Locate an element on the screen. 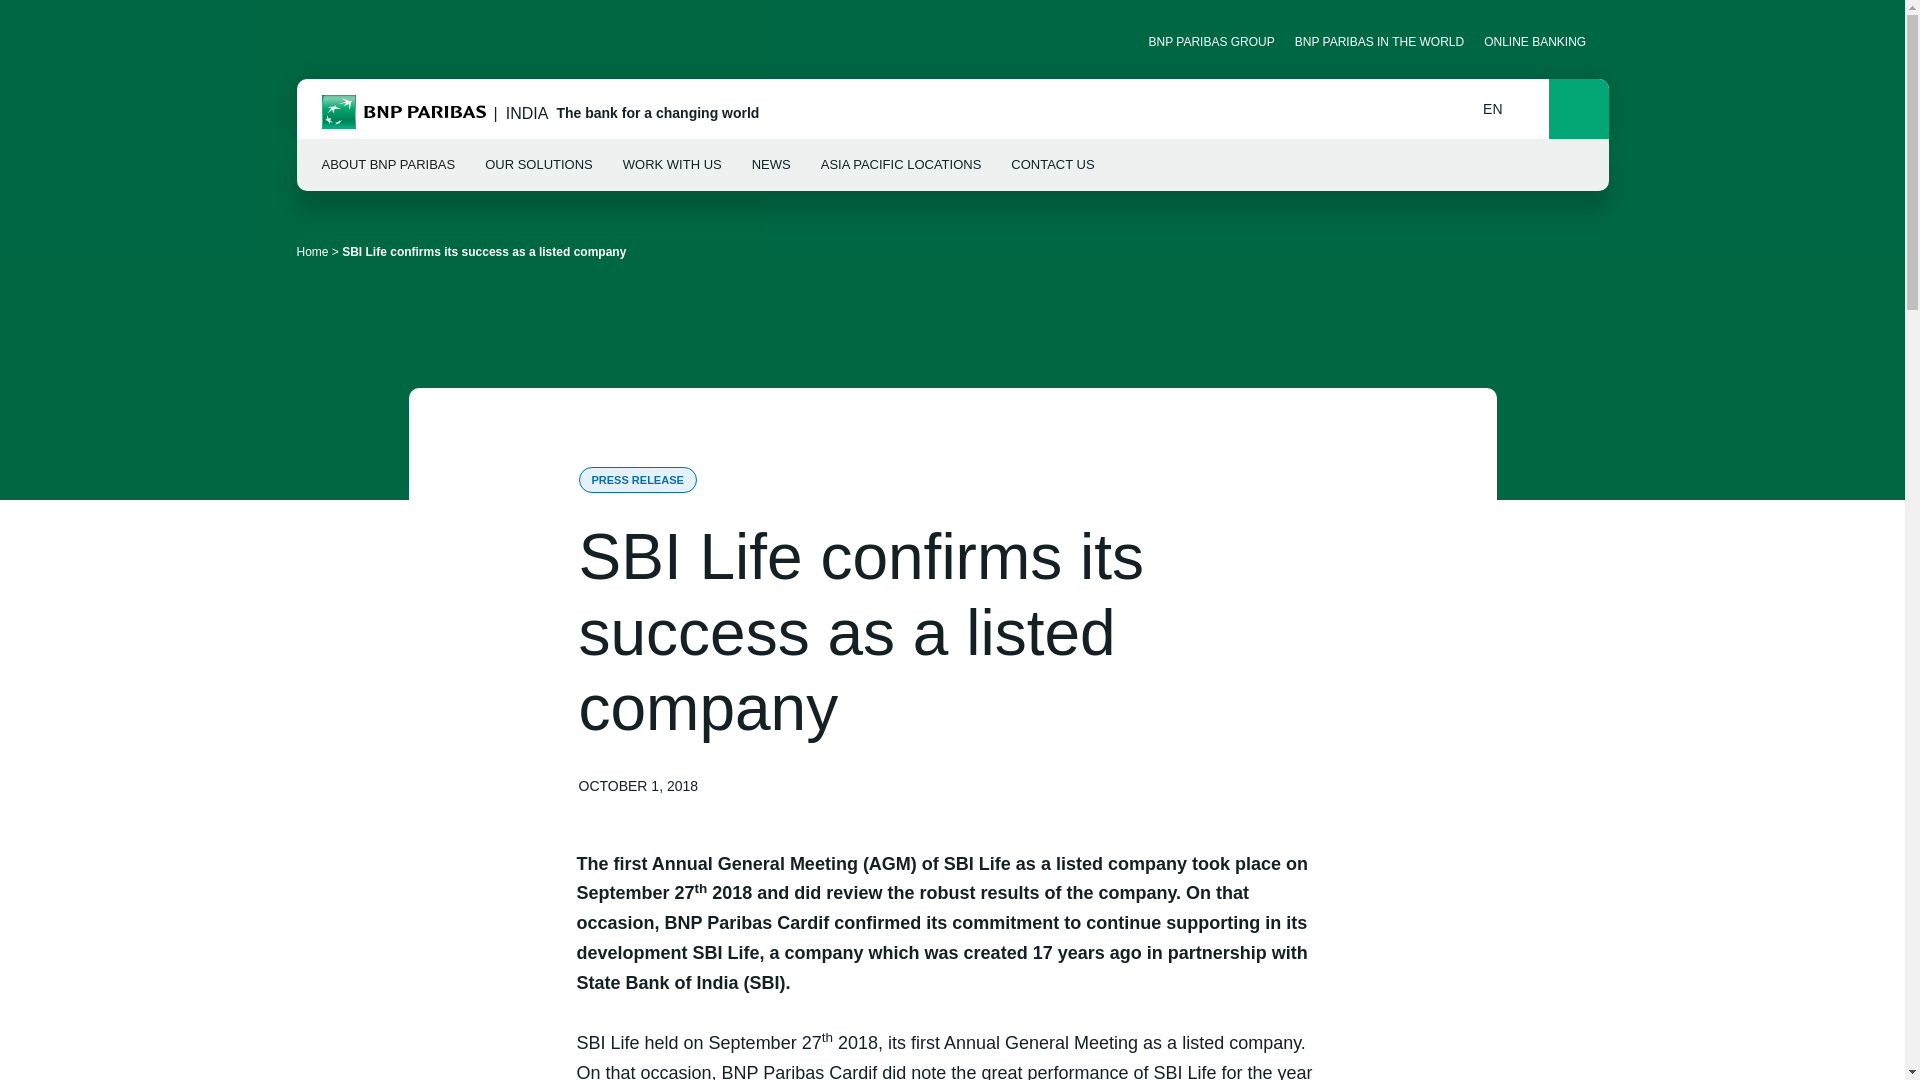 The image size is (1920, 1080). LINKEDIN is located at coordinates (312, 41).